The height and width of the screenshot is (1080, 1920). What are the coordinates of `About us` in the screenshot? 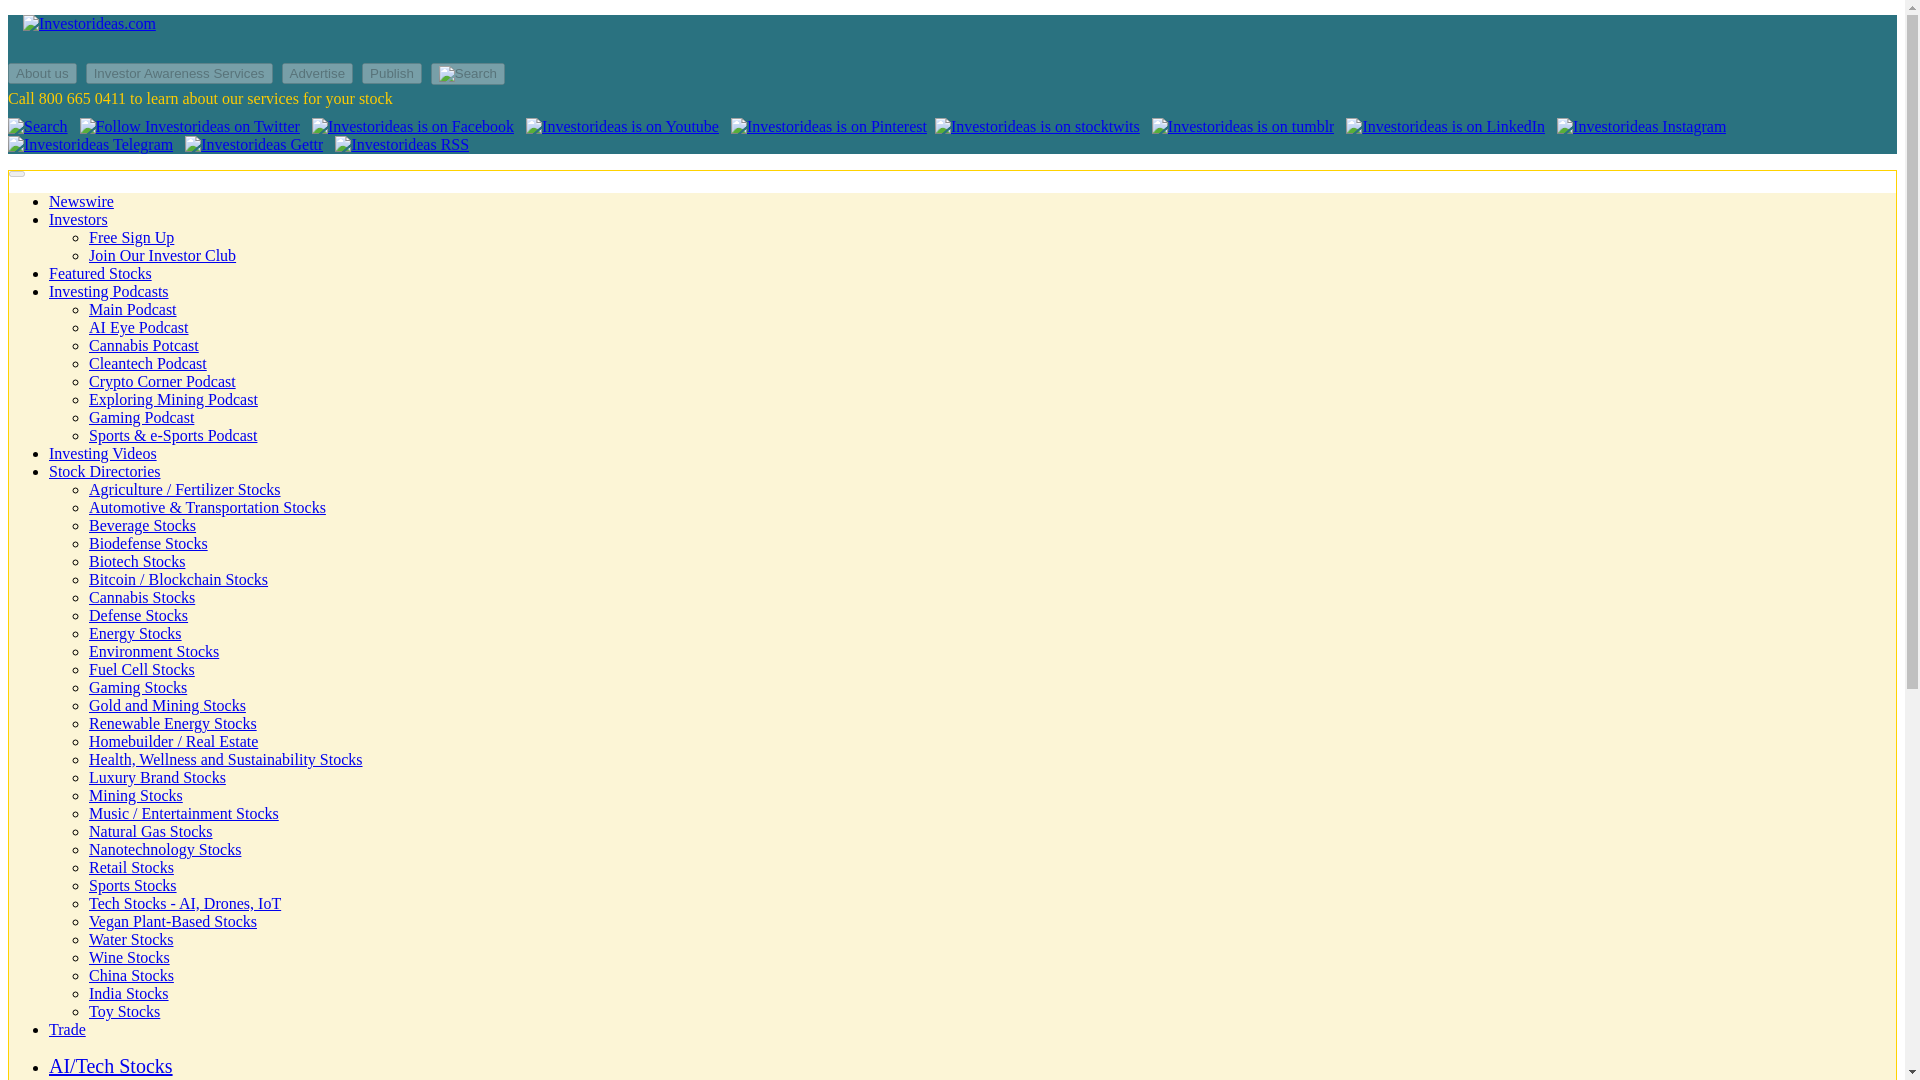 It's located at (44, 72).